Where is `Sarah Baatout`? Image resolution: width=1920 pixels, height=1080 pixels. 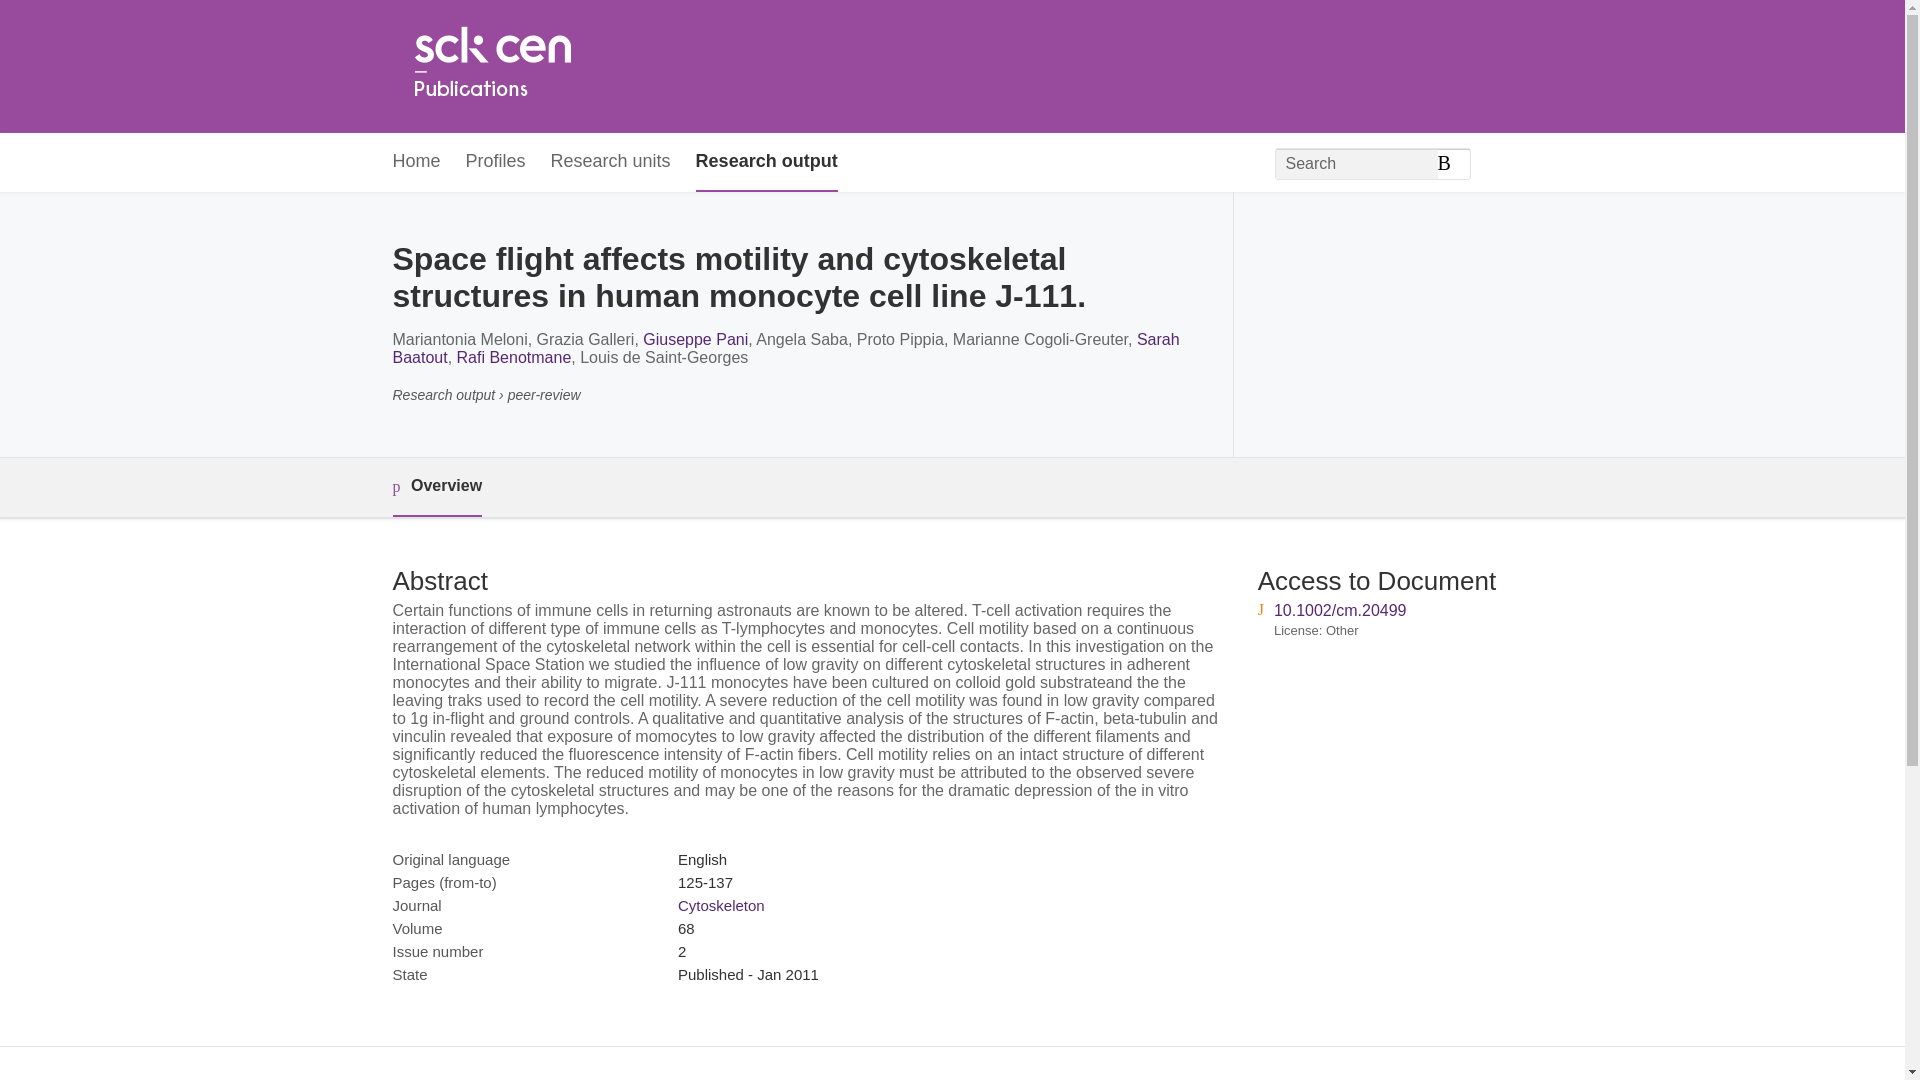
Sarah Baatout is located at coordinates (784, 348).